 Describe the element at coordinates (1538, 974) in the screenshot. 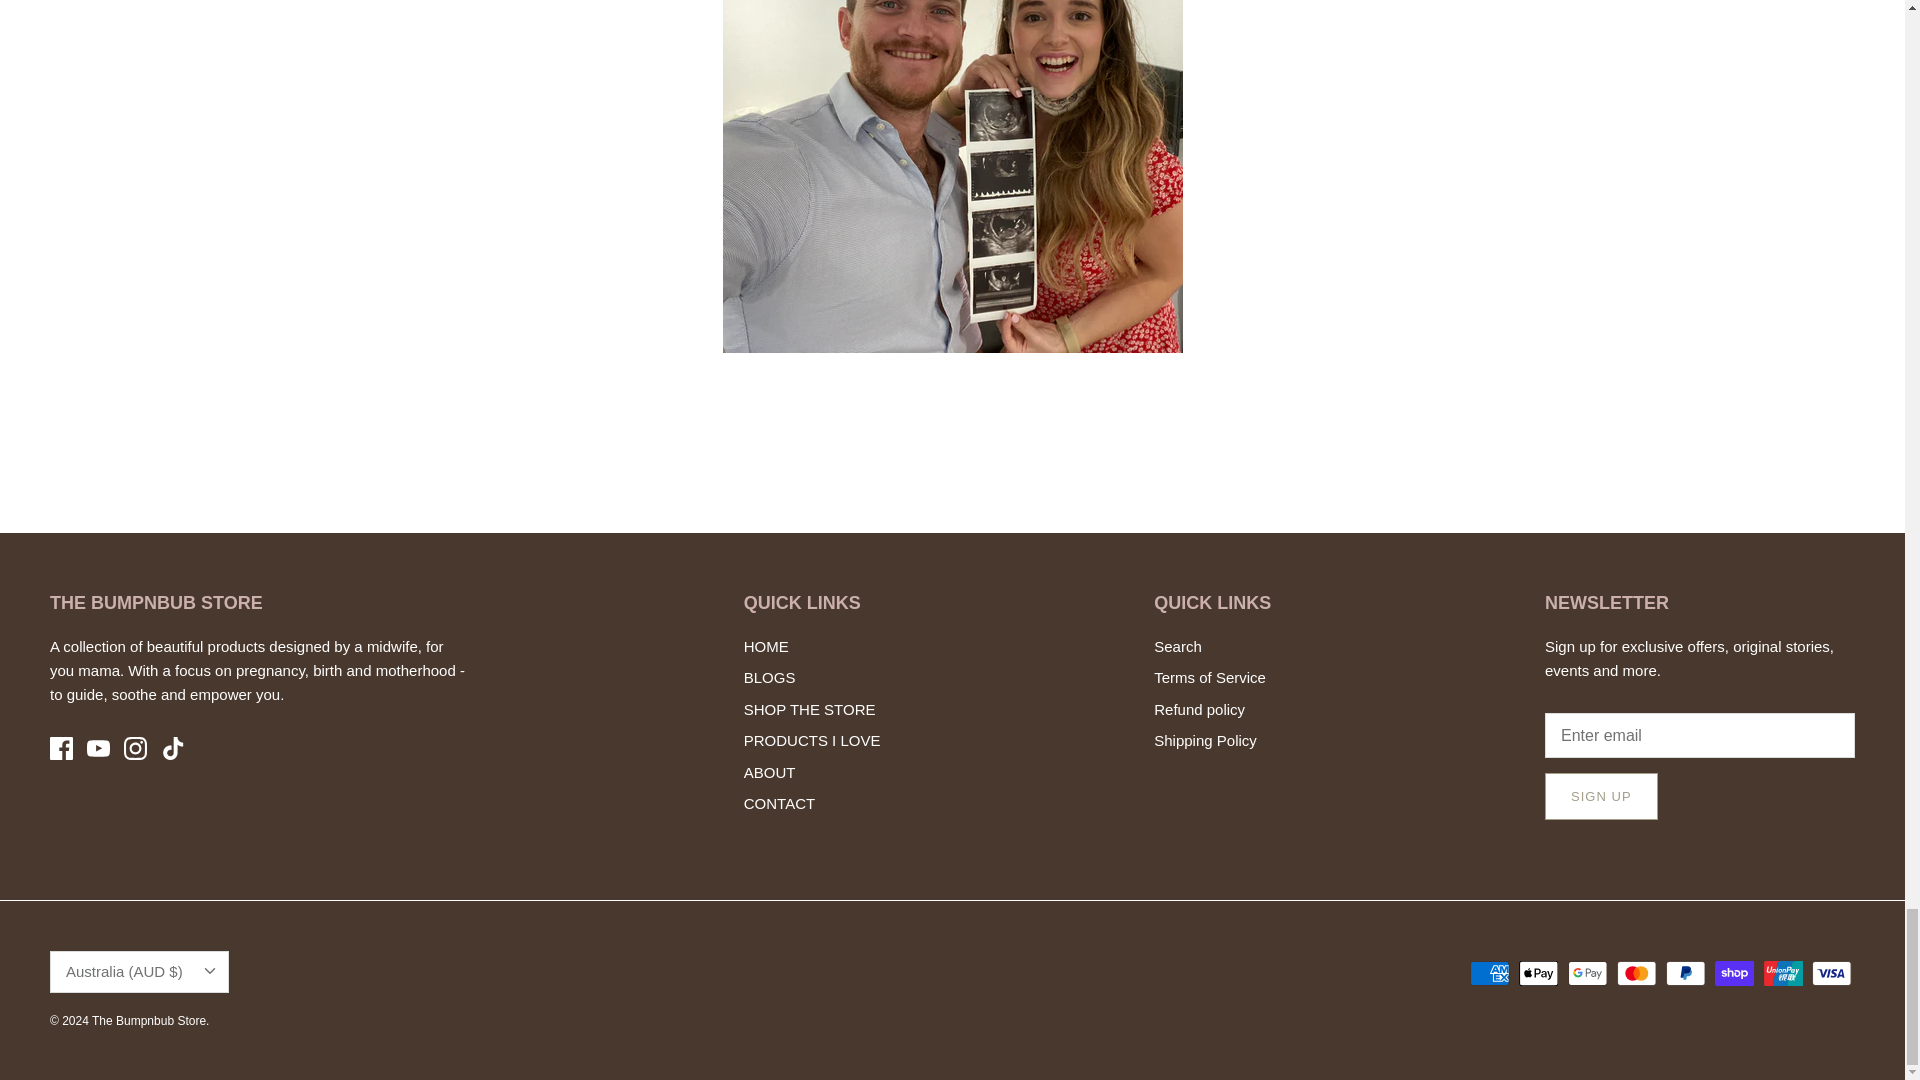

I see `Apple Pay` at that location.